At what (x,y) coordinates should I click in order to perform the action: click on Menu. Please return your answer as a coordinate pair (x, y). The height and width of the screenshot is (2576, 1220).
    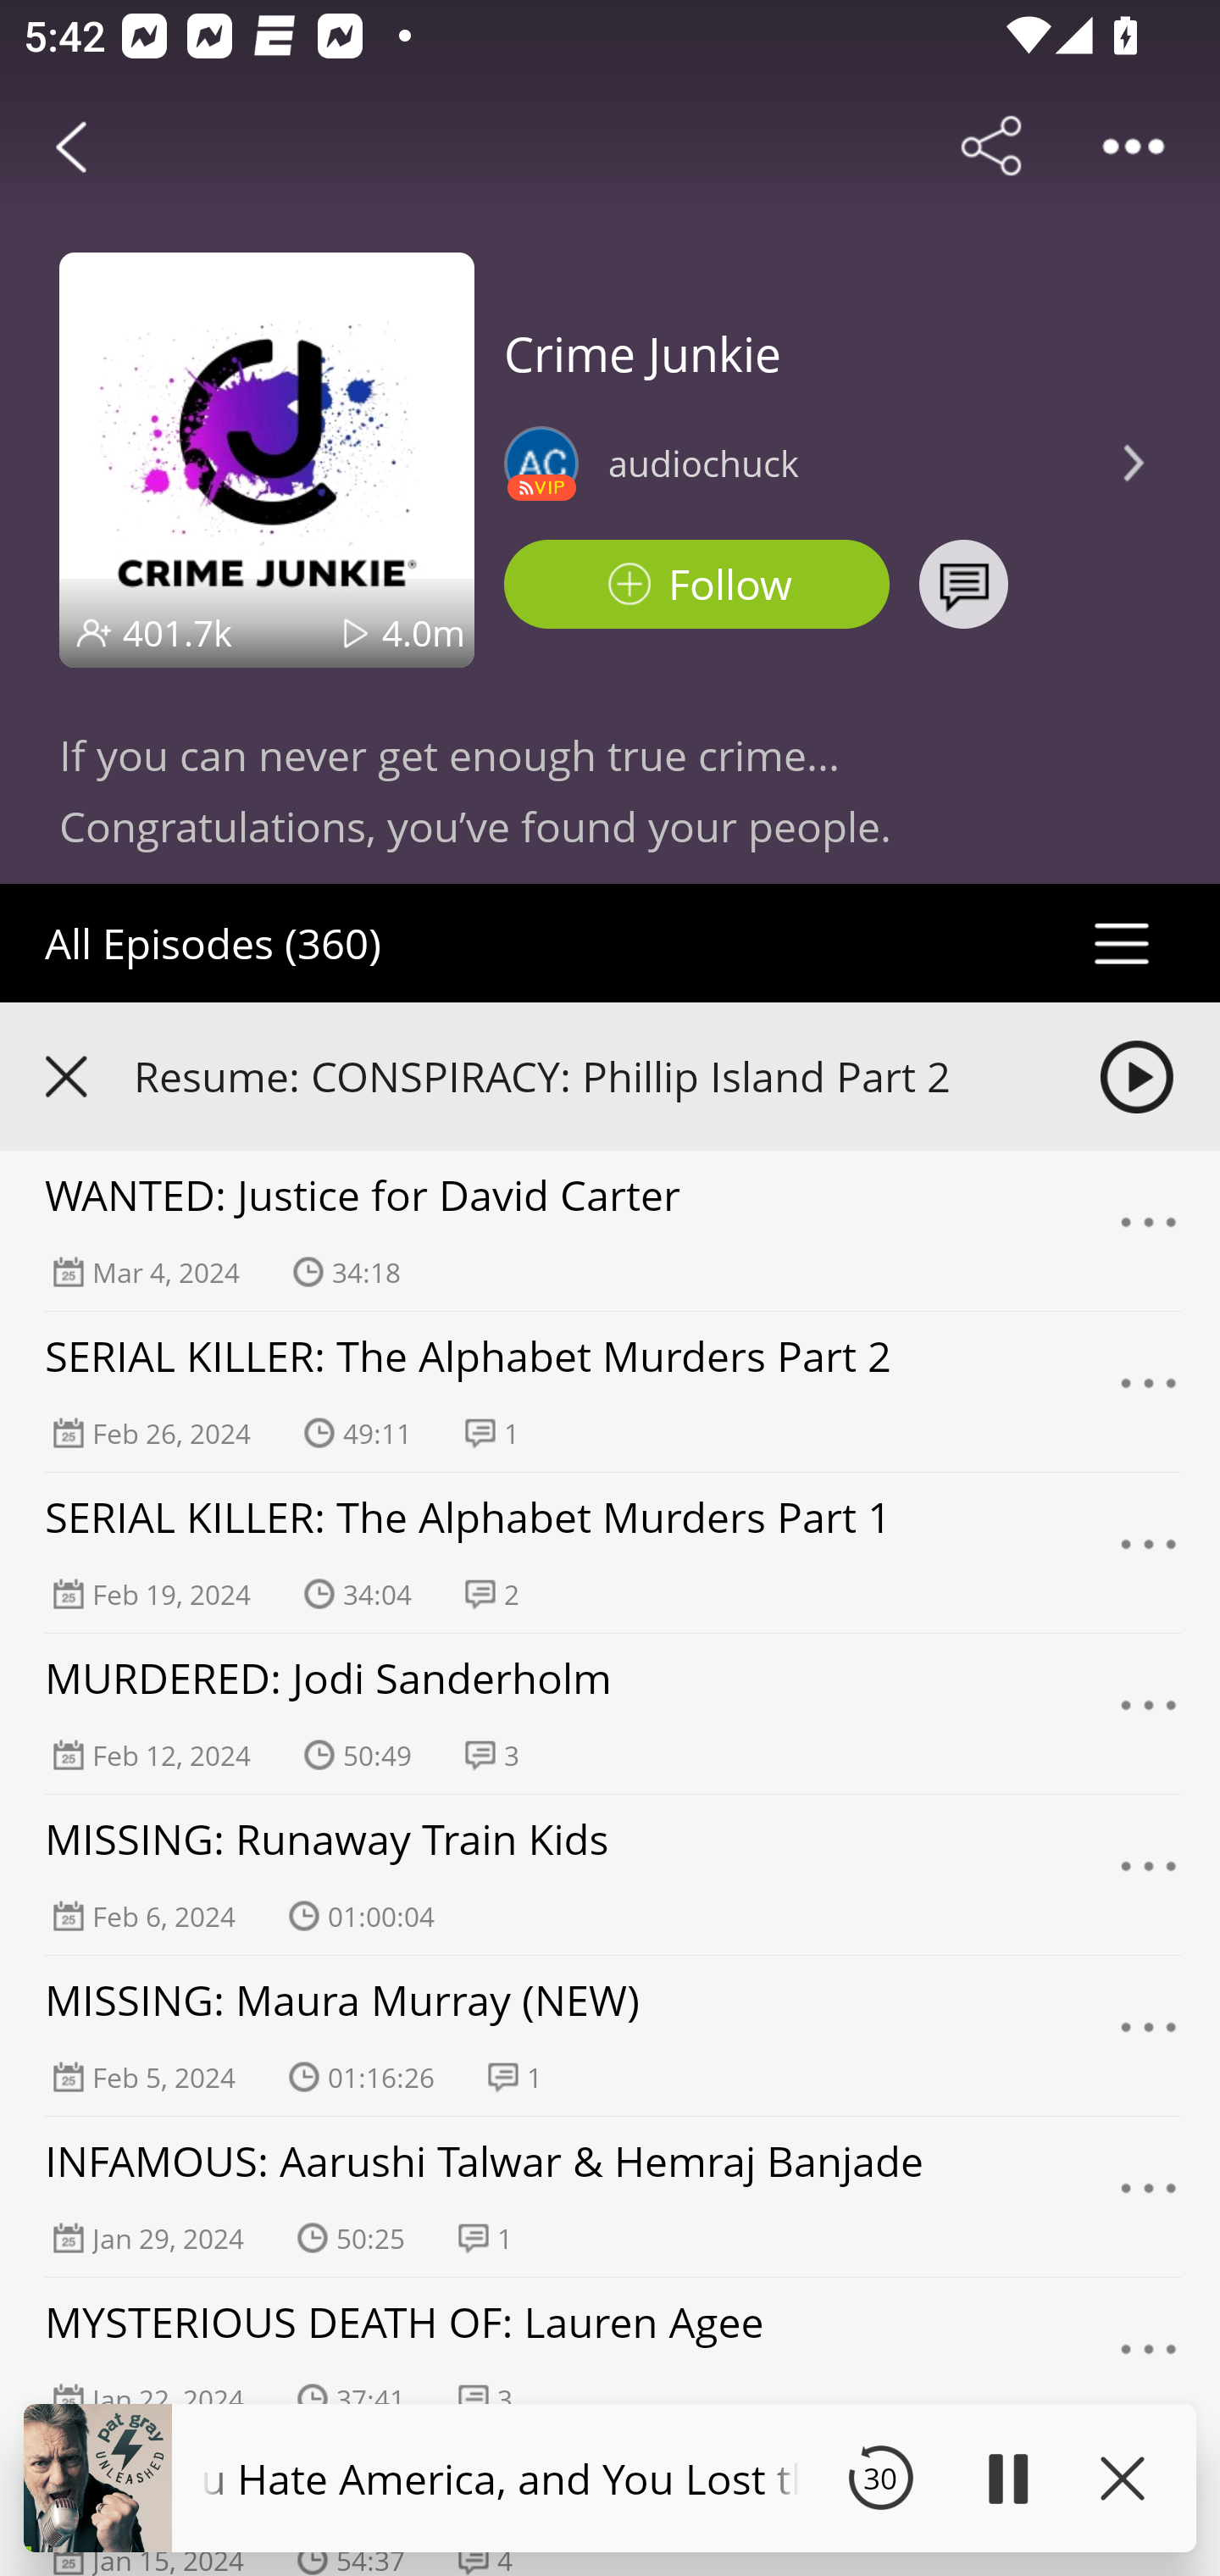
    Looking at the image, I should click on (1149, 1875).